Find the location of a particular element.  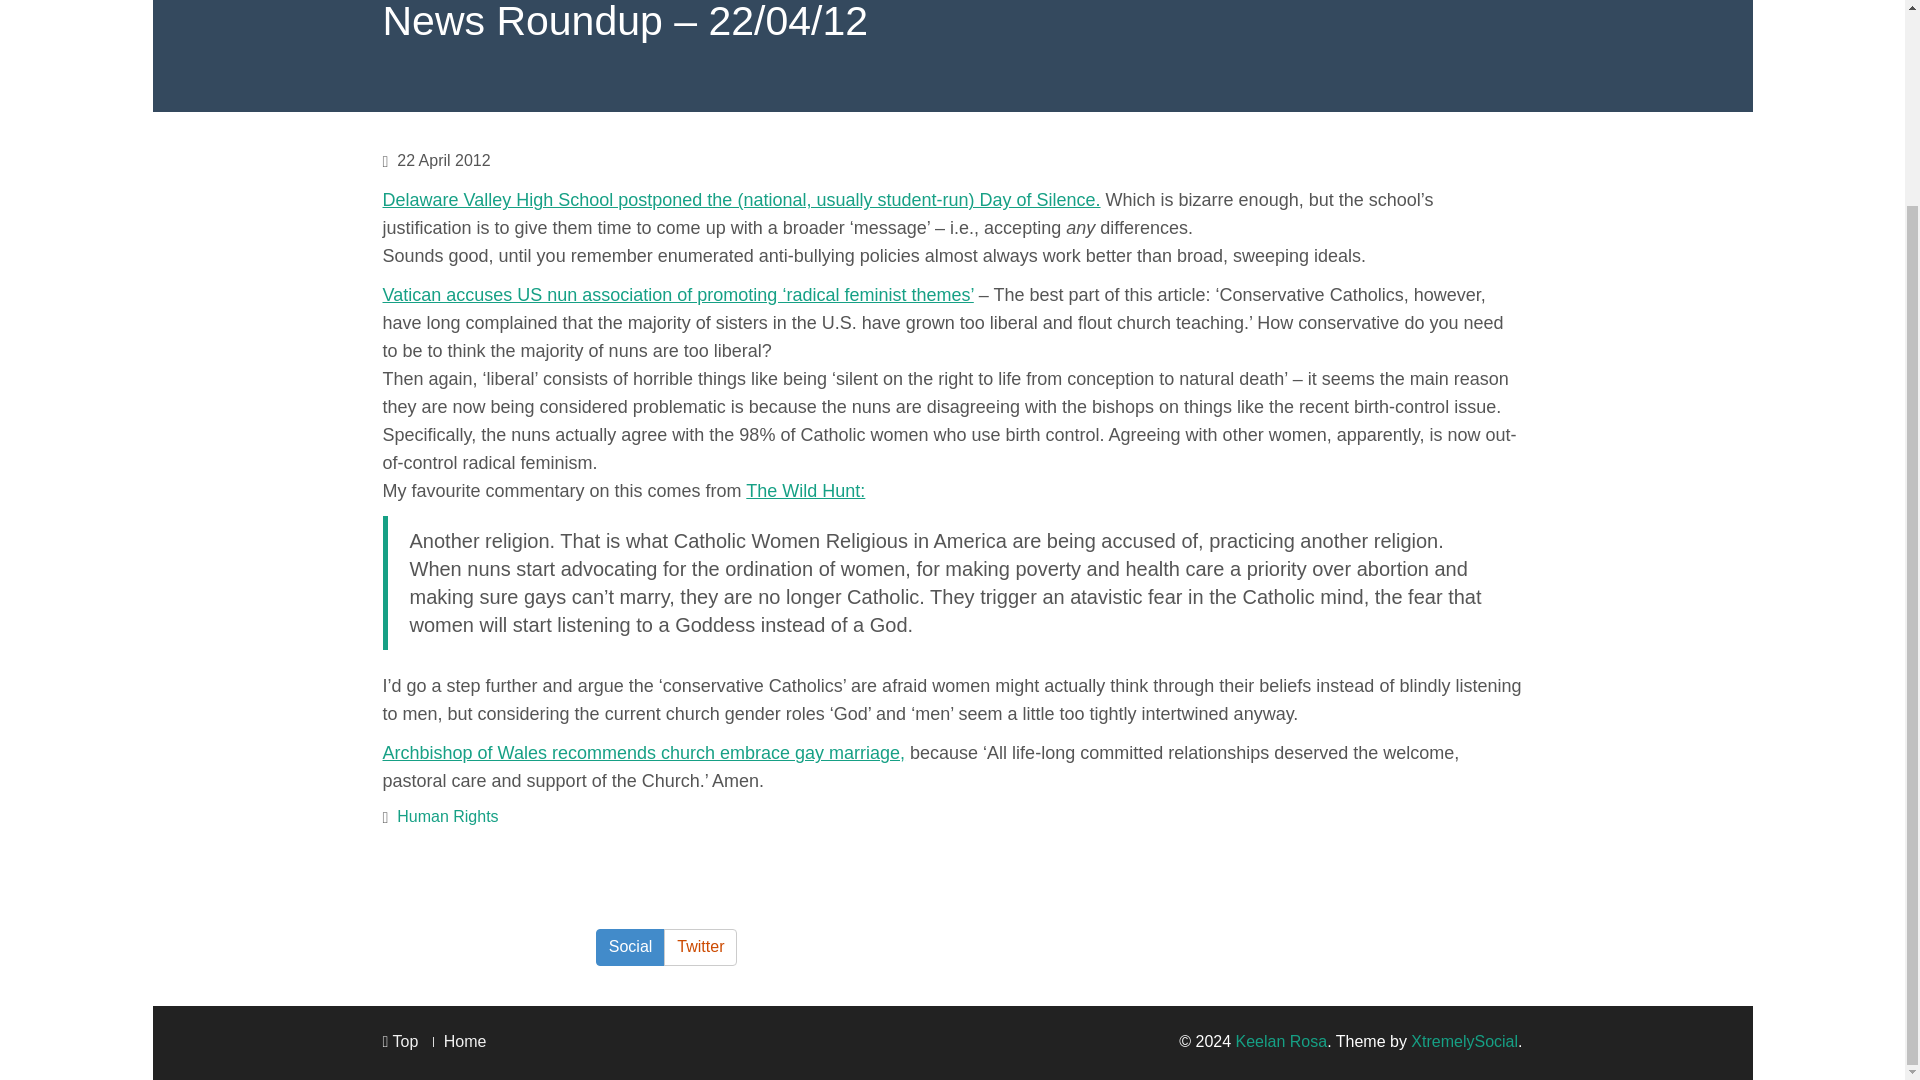

Home is located at coordinates (465, 1040).